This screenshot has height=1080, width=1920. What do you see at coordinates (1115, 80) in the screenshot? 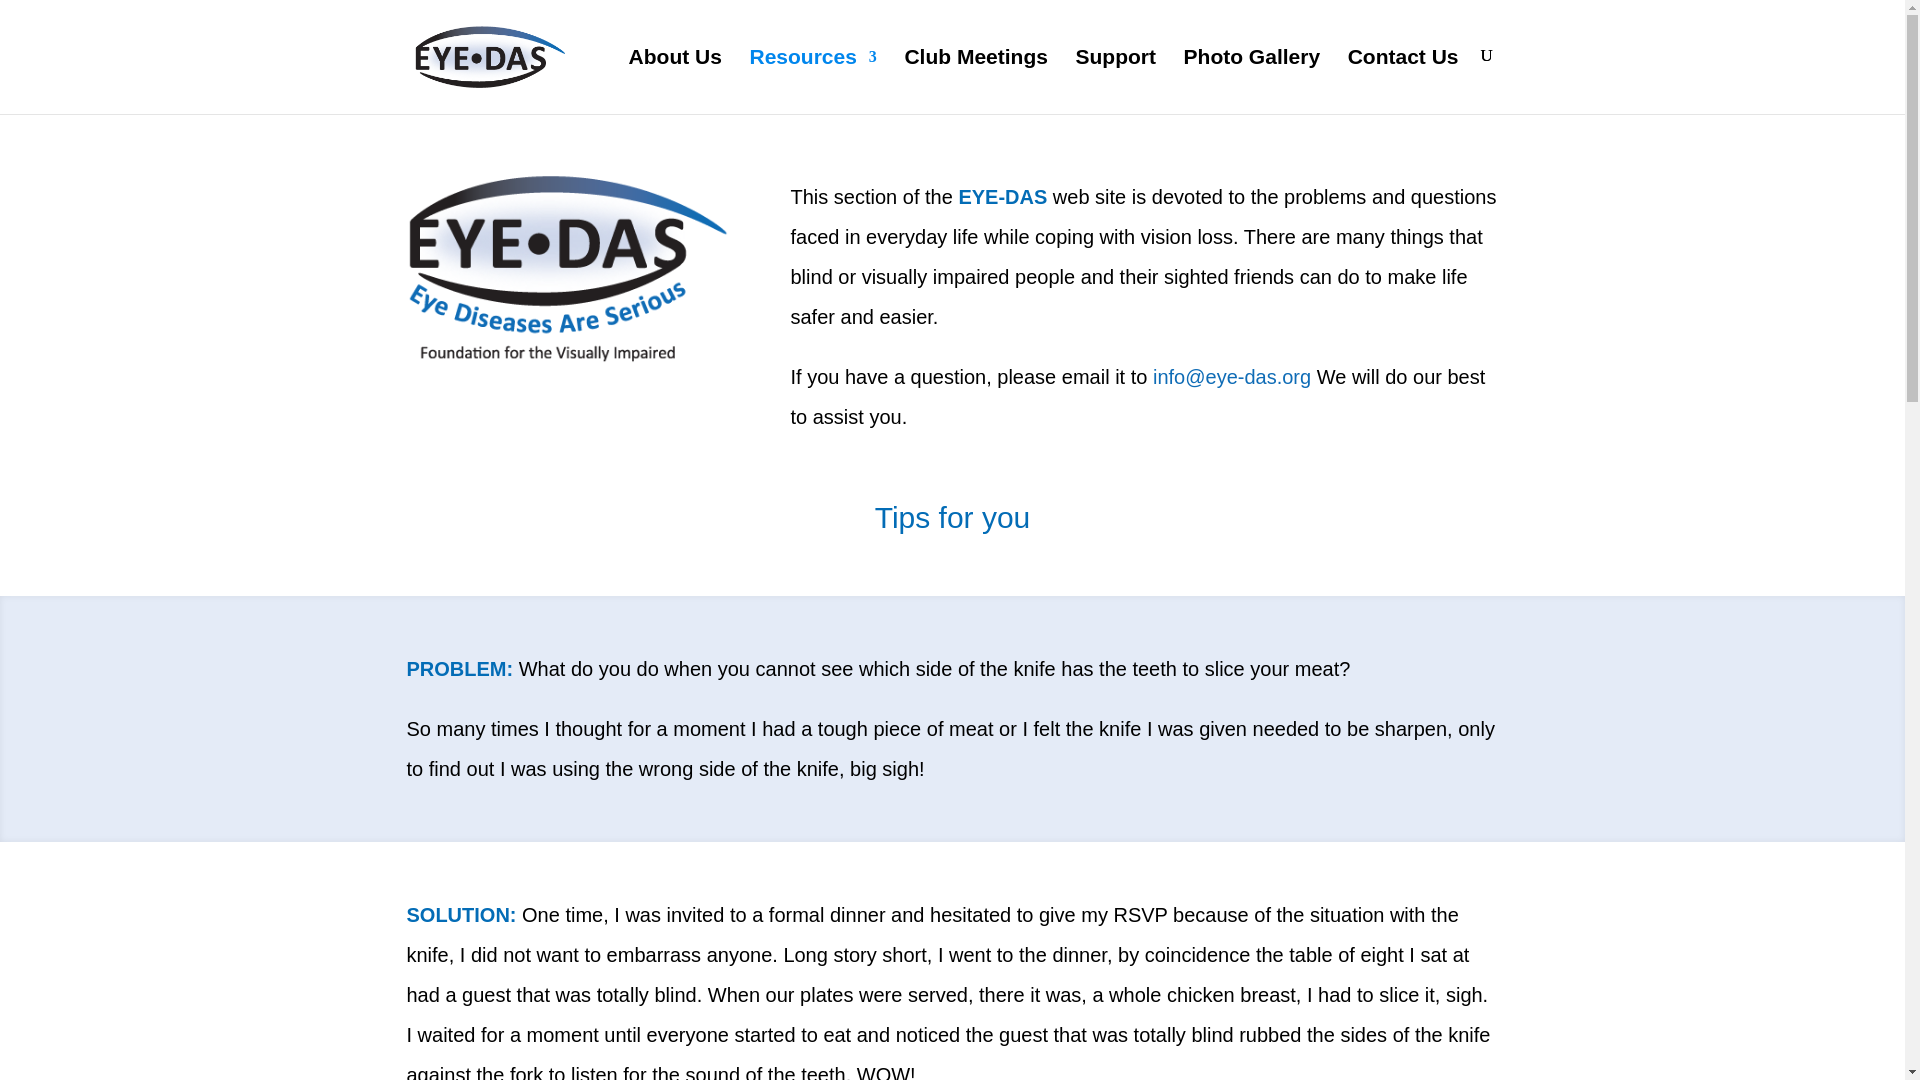
I see `Support` at bounding box center [1115, 80].